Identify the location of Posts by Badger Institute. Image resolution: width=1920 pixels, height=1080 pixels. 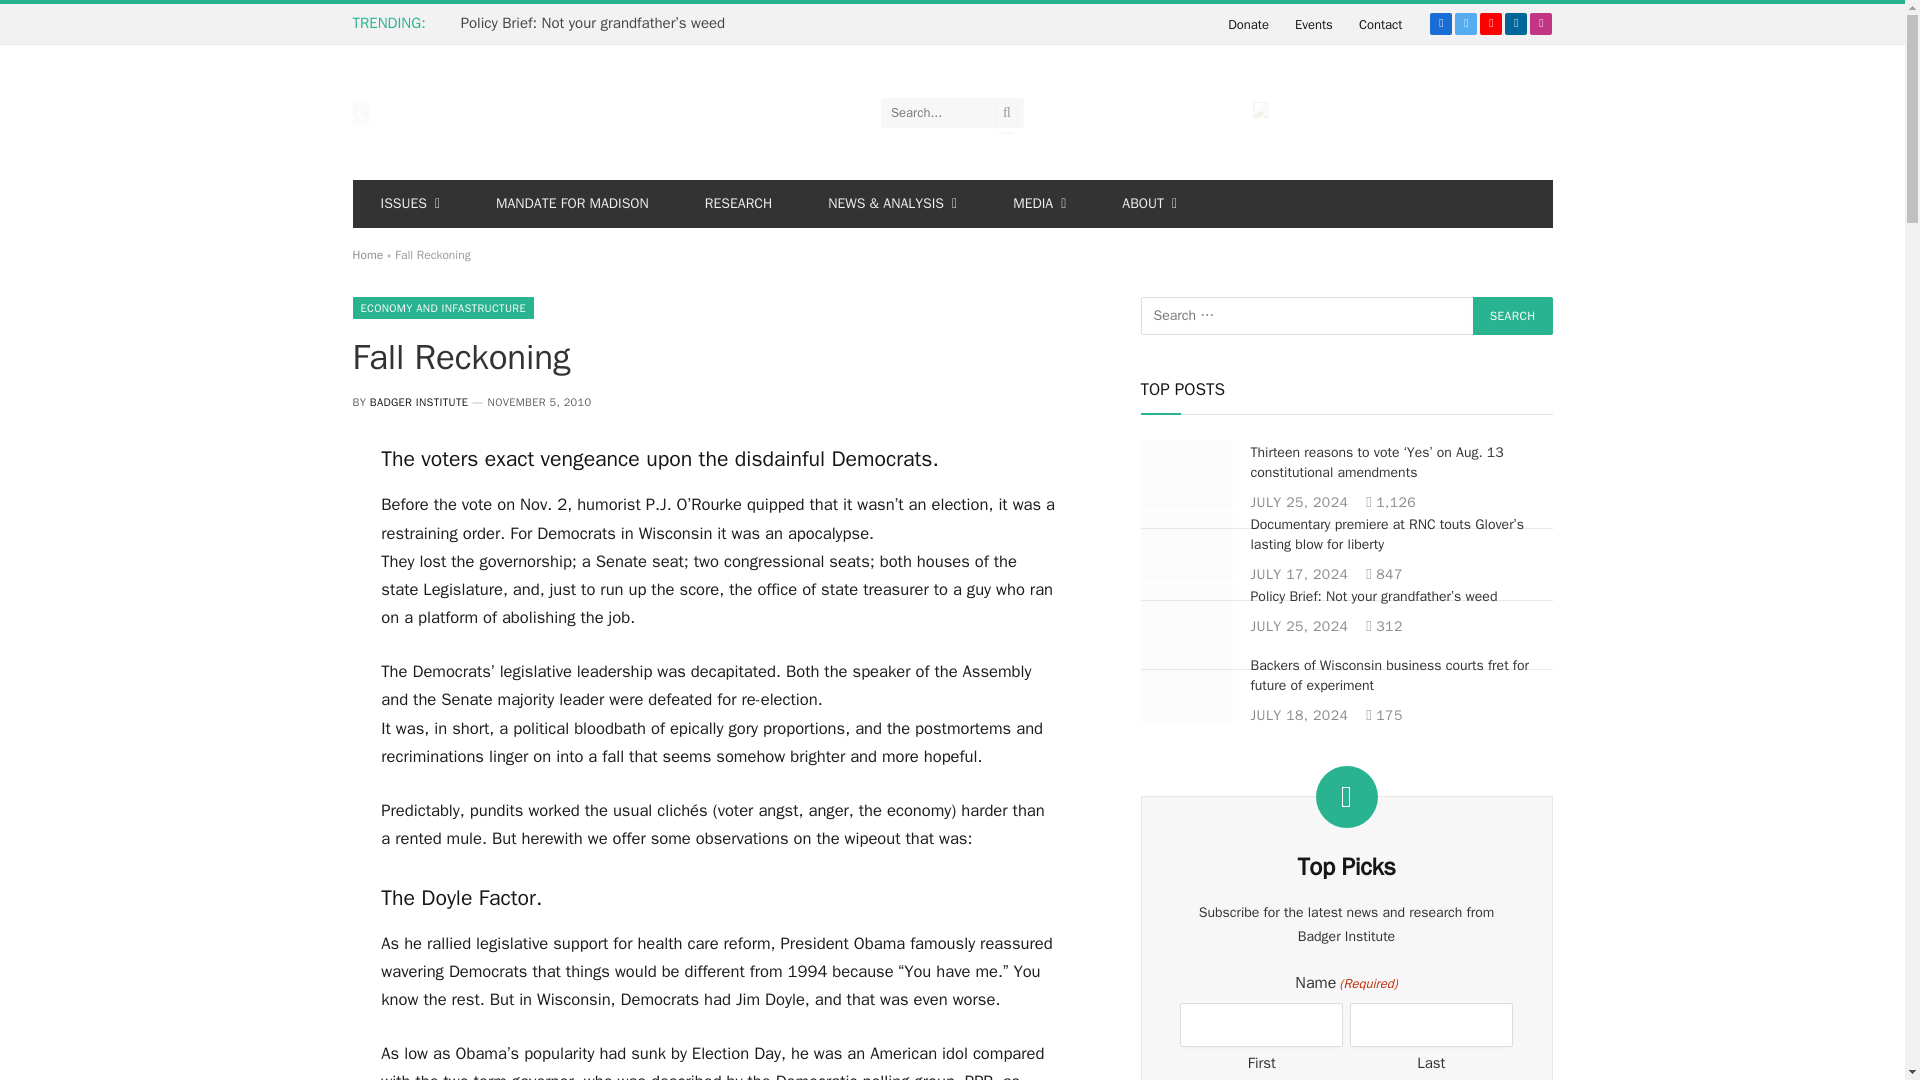
(419, 402).